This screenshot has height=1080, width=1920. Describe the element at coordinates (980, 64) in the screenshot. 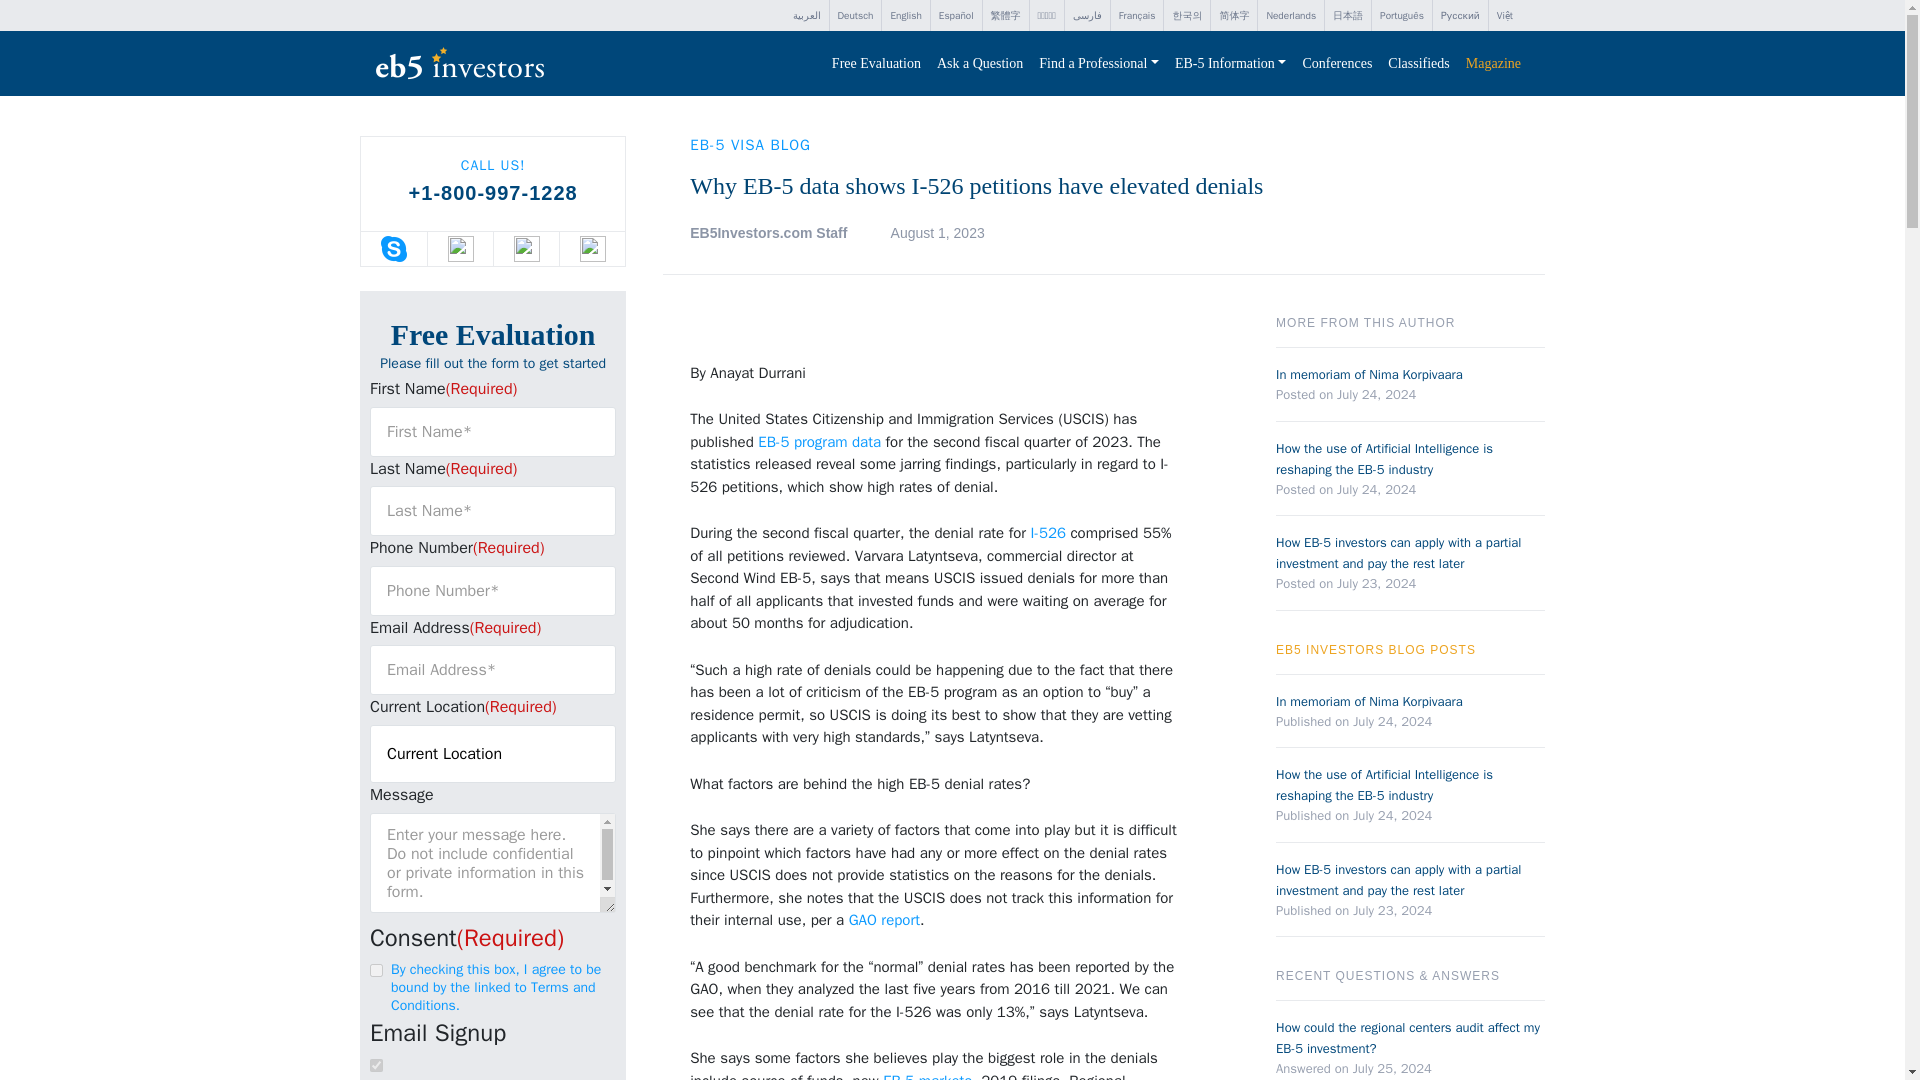

I see `Ask a Question` at that location.